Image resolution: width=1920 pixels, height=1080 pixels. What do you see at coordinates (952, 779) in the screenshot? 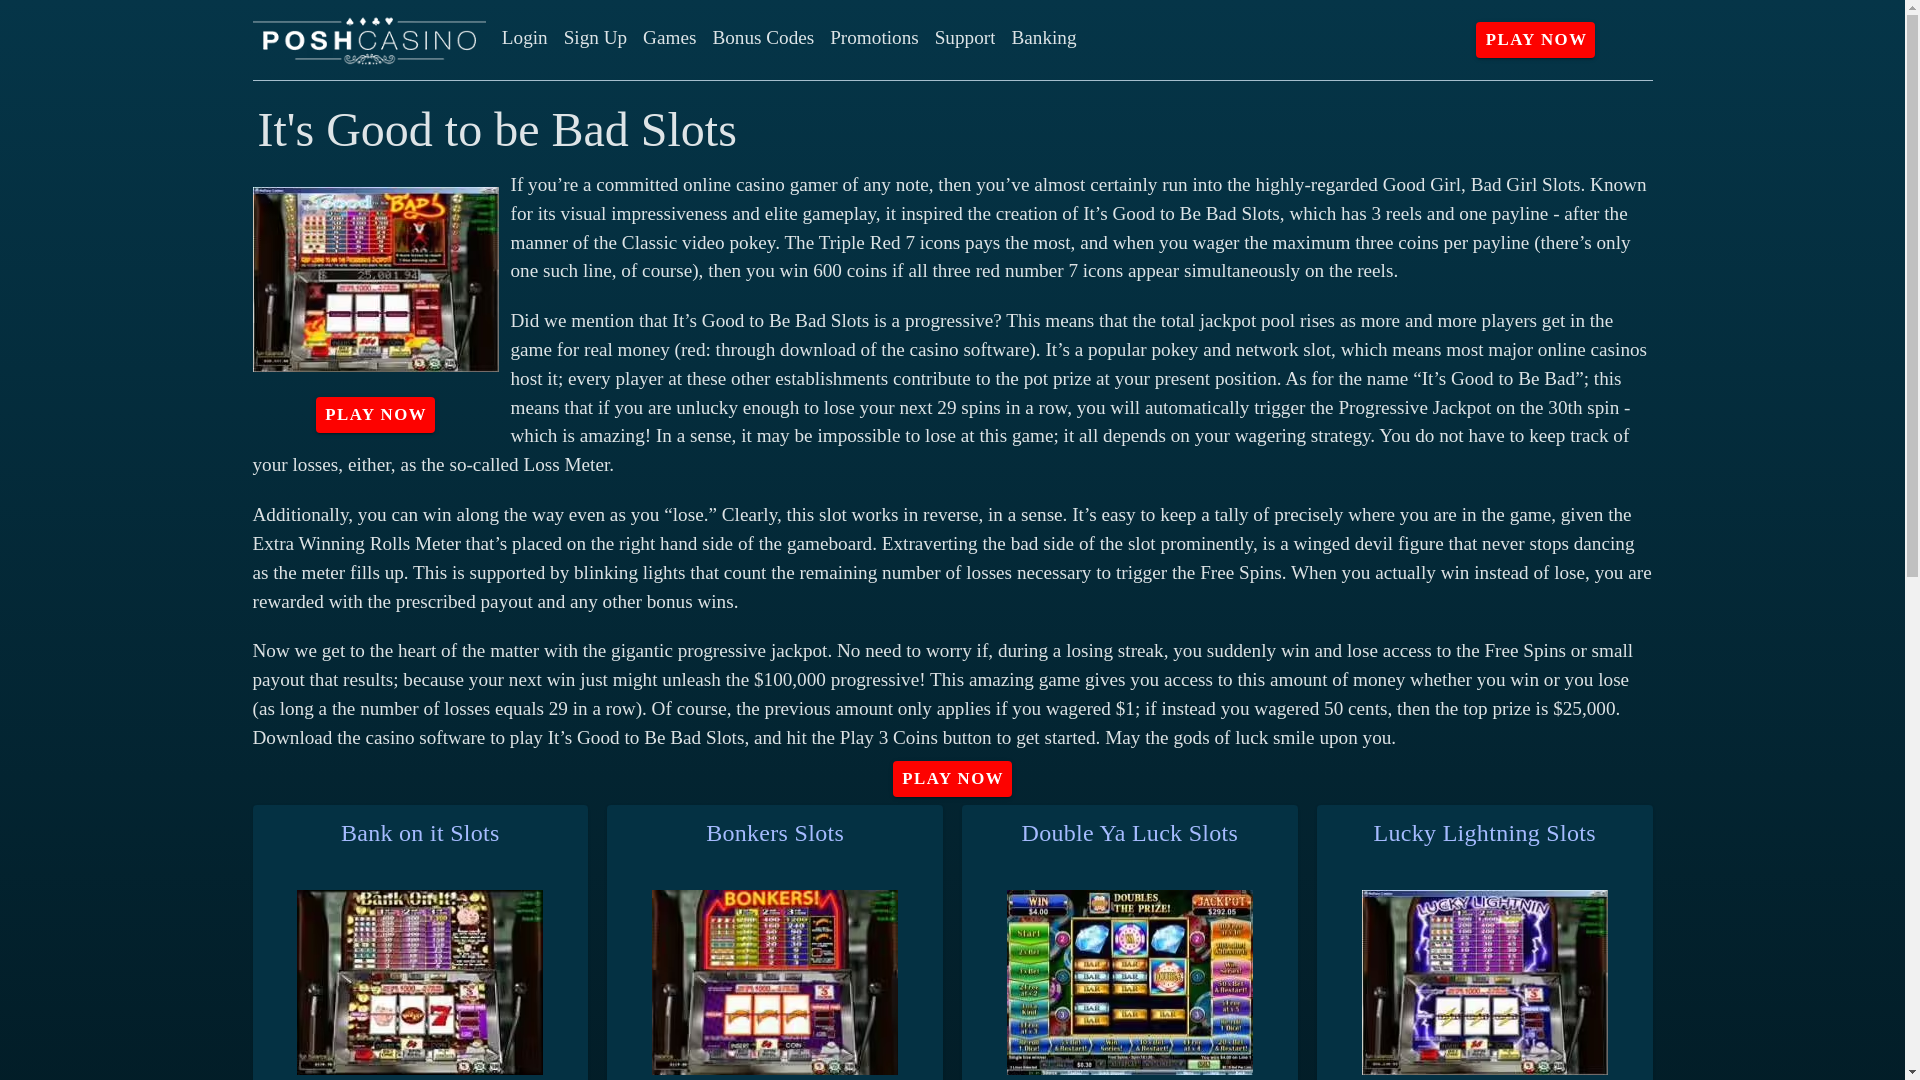
I see `PLAY NOW` at bounding box center [952, 779].